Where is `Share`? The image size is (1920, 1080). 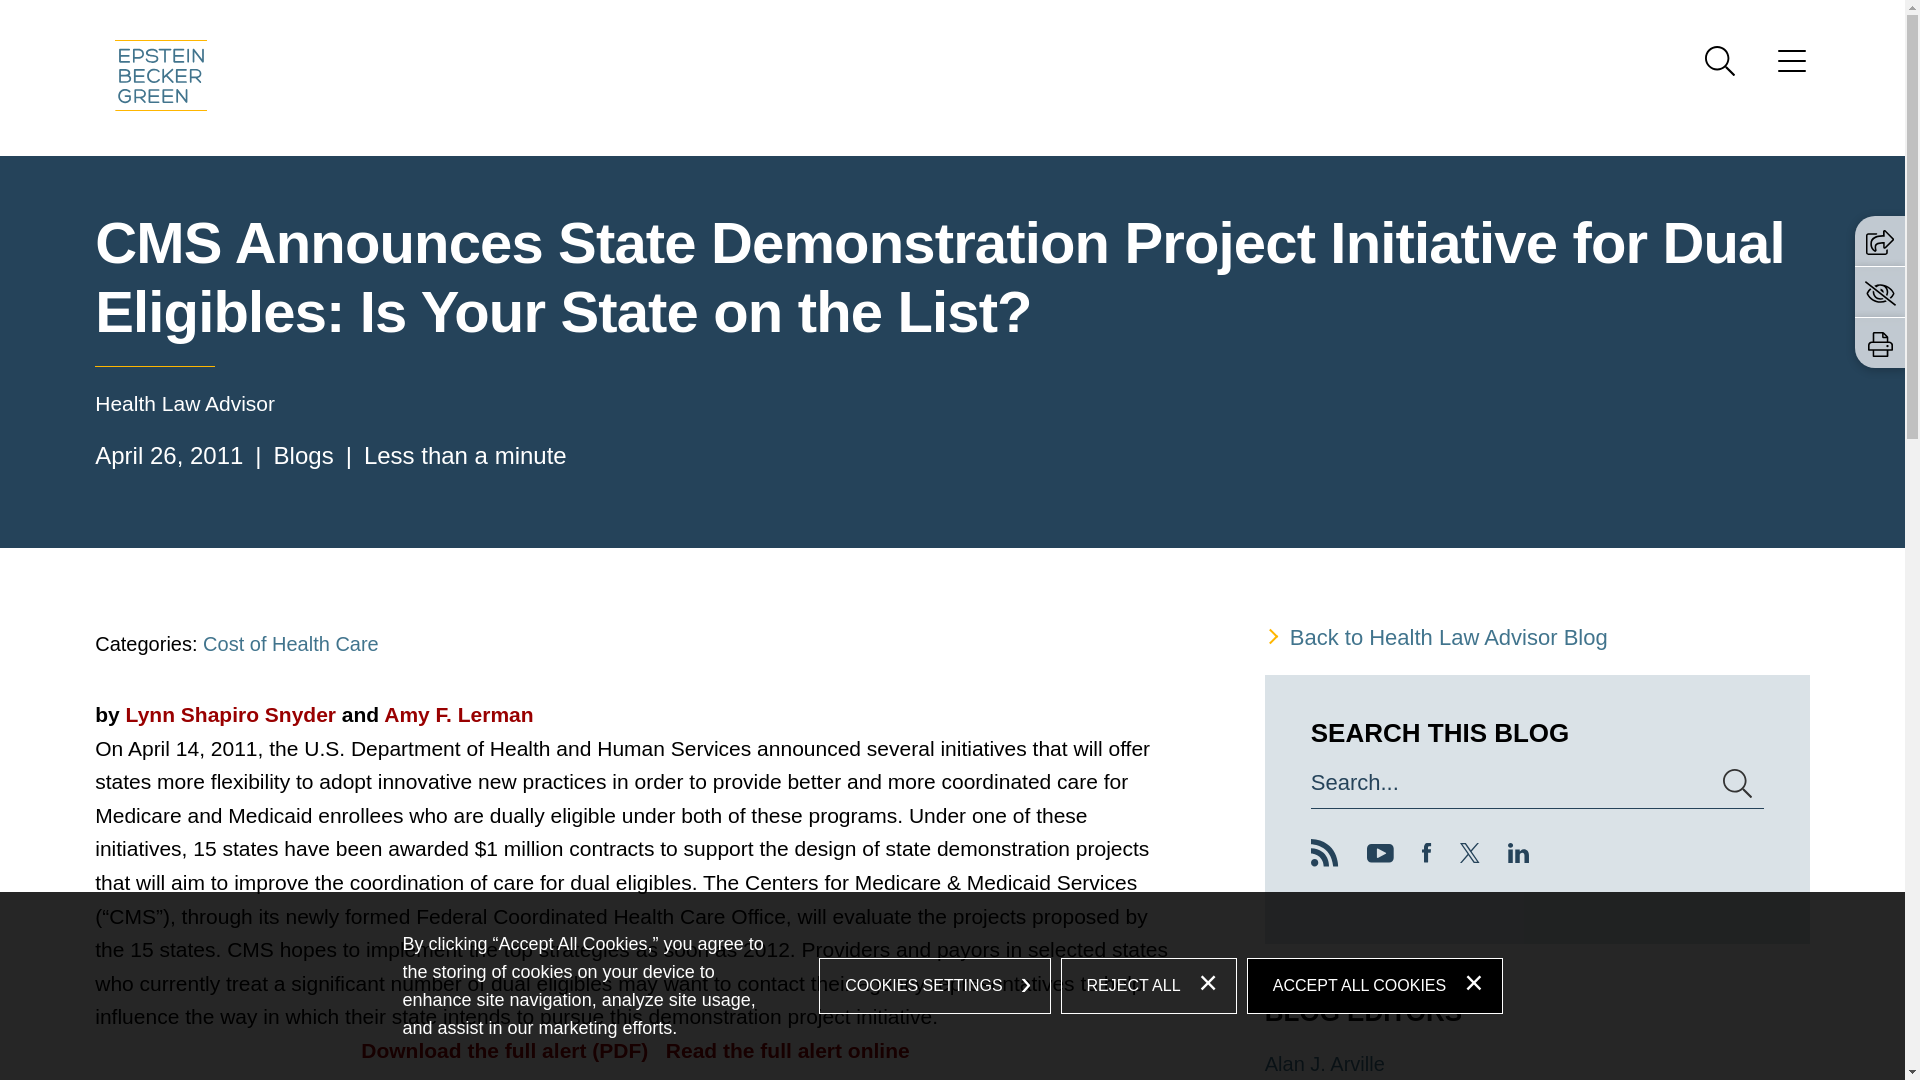
Share is located at coordinates (1880, 240).